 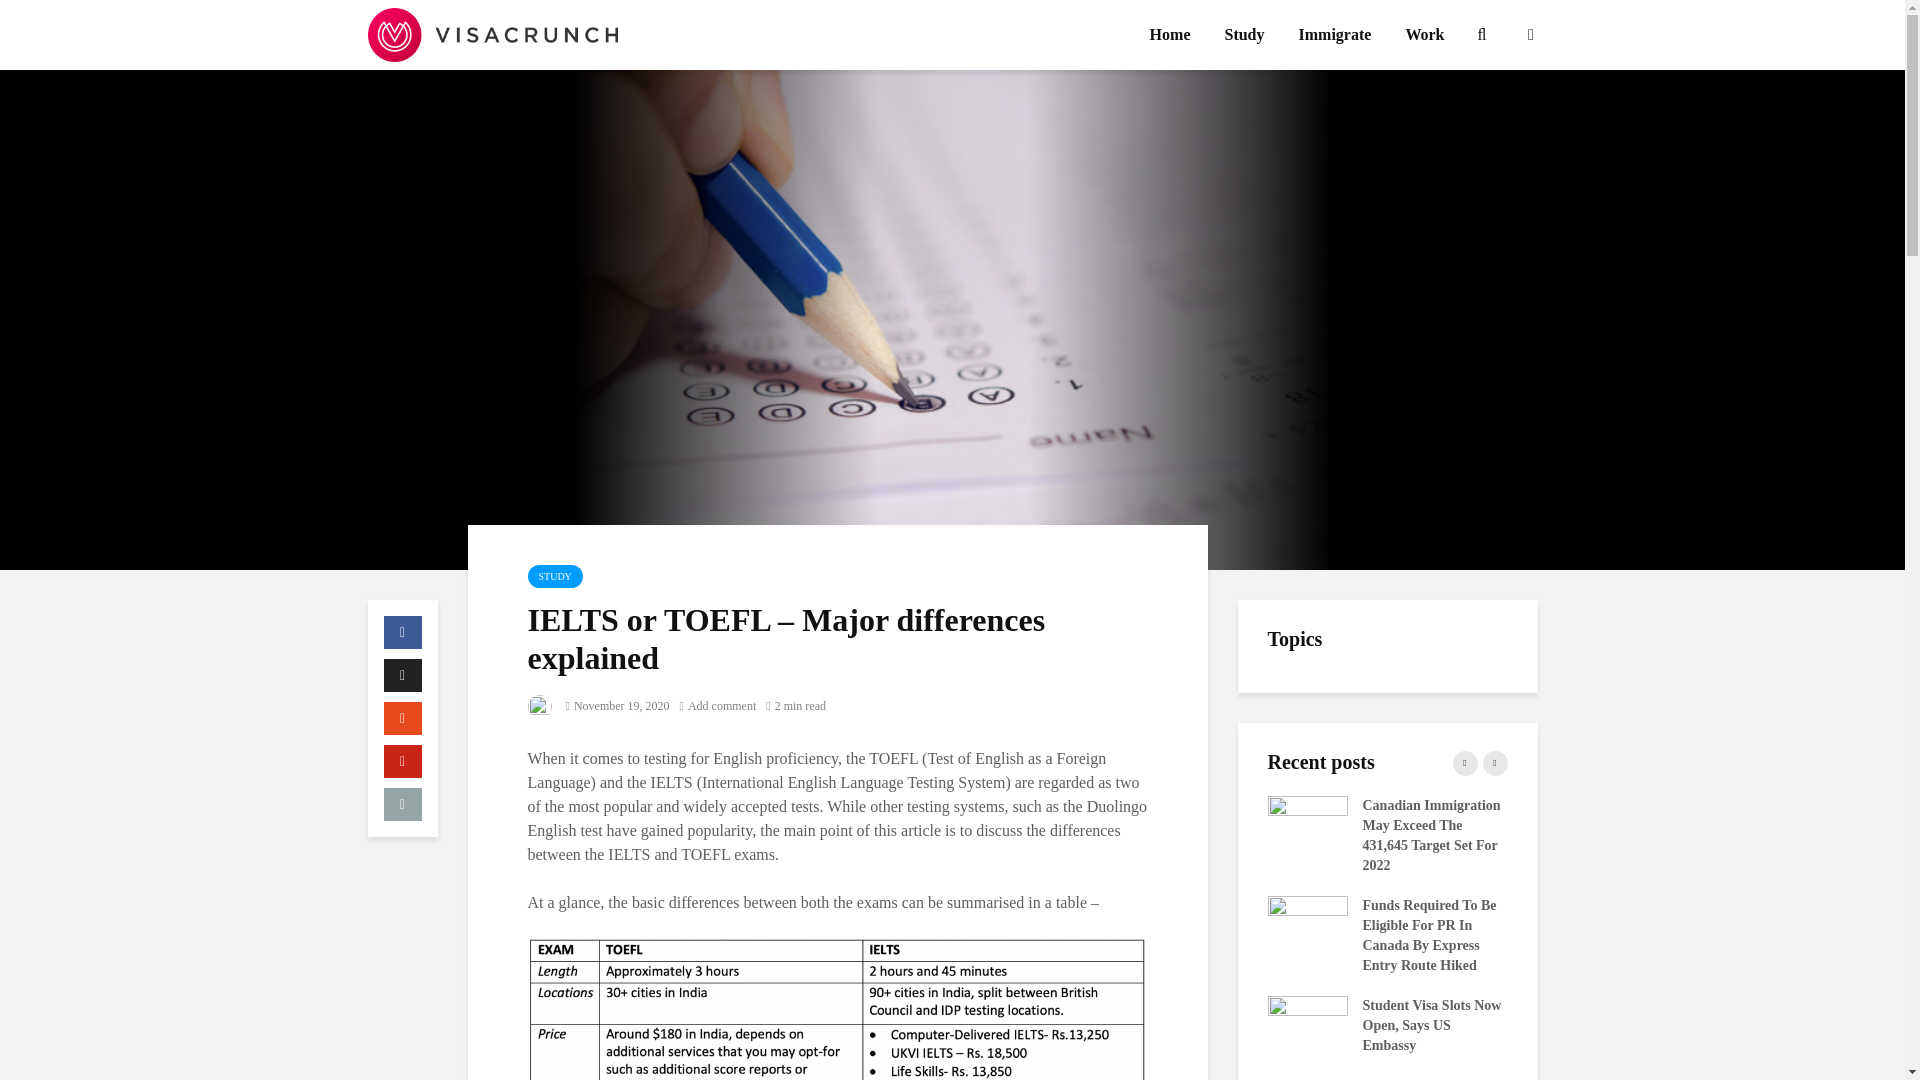 What do you see at coordinates (827, 1024) in the screenshot?
I see `Scholarships For International Students In Western Australia` at bounding box center [827, 1024].